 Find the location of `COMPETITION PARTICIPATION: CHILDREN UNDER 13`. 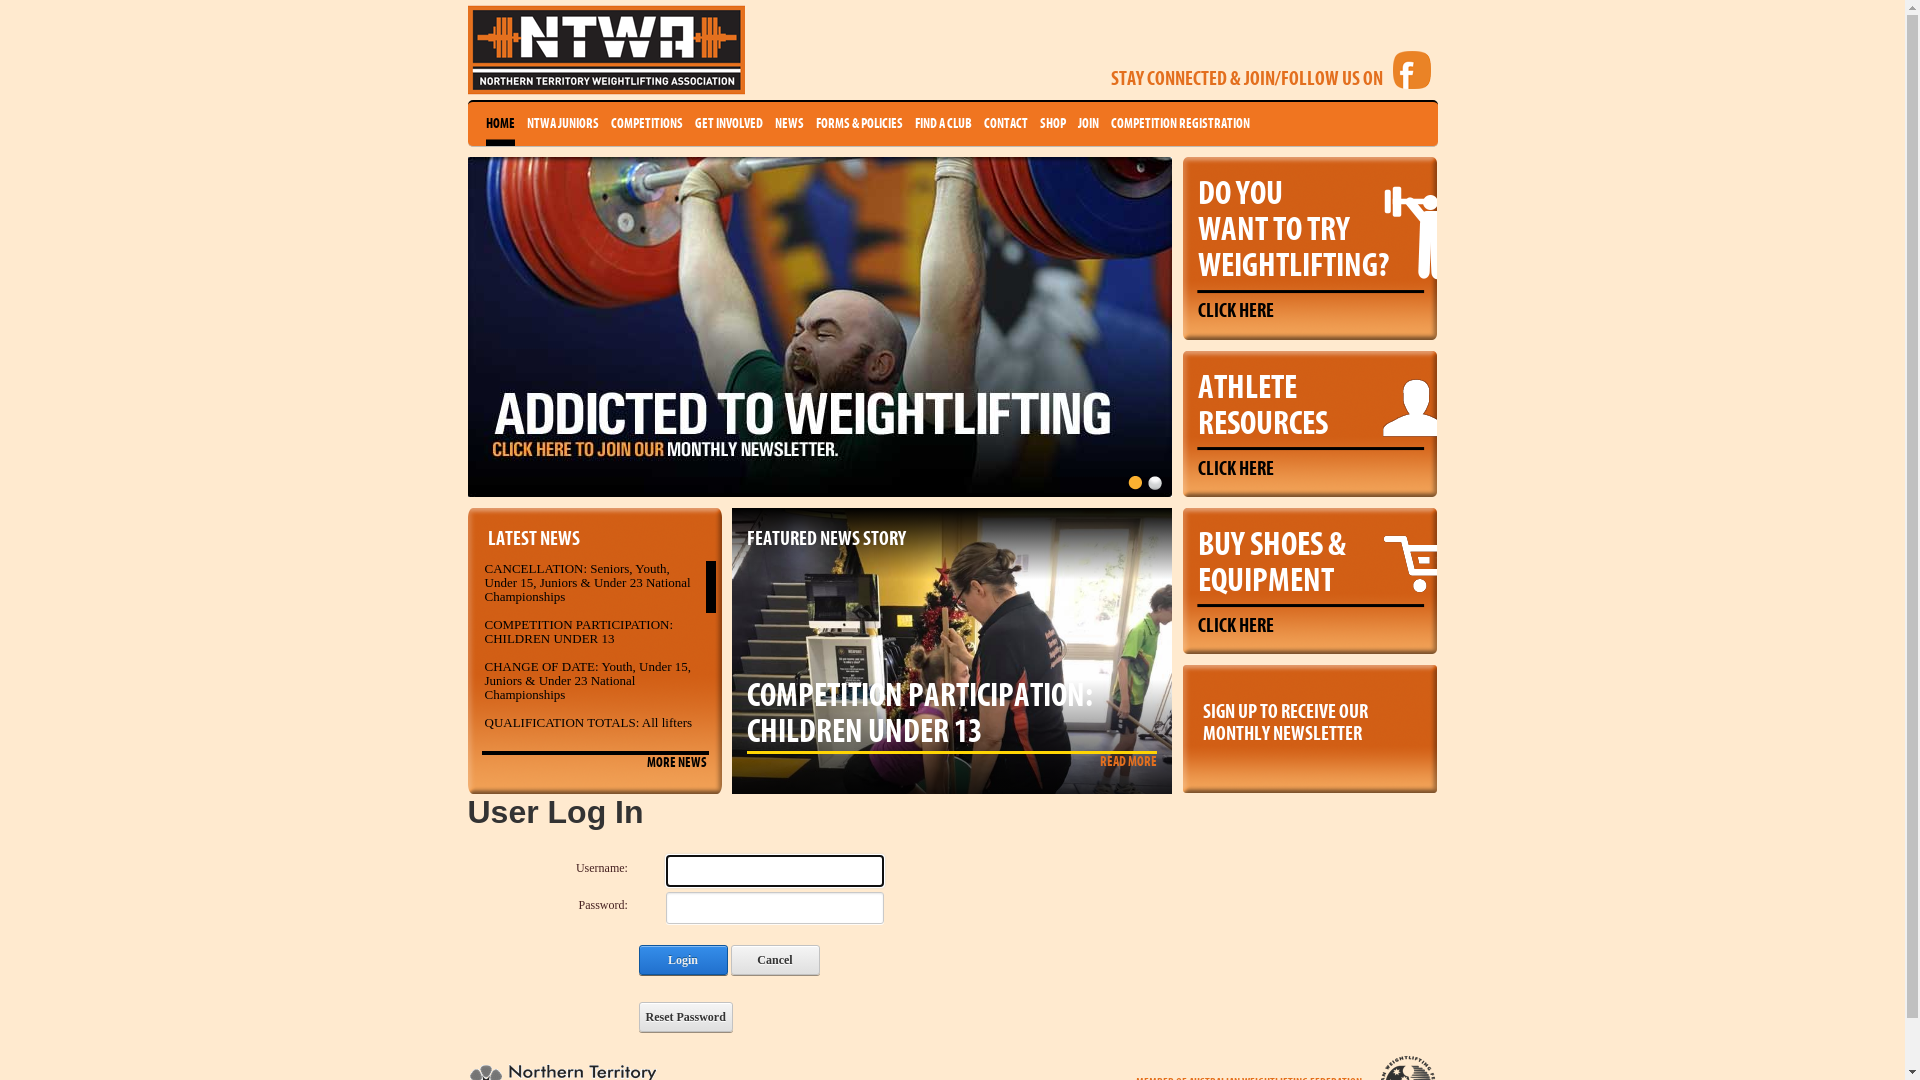

COMPETITION PARTICIPATION: CHILDREN UNDER 13 is located at coordinates (578, 632).